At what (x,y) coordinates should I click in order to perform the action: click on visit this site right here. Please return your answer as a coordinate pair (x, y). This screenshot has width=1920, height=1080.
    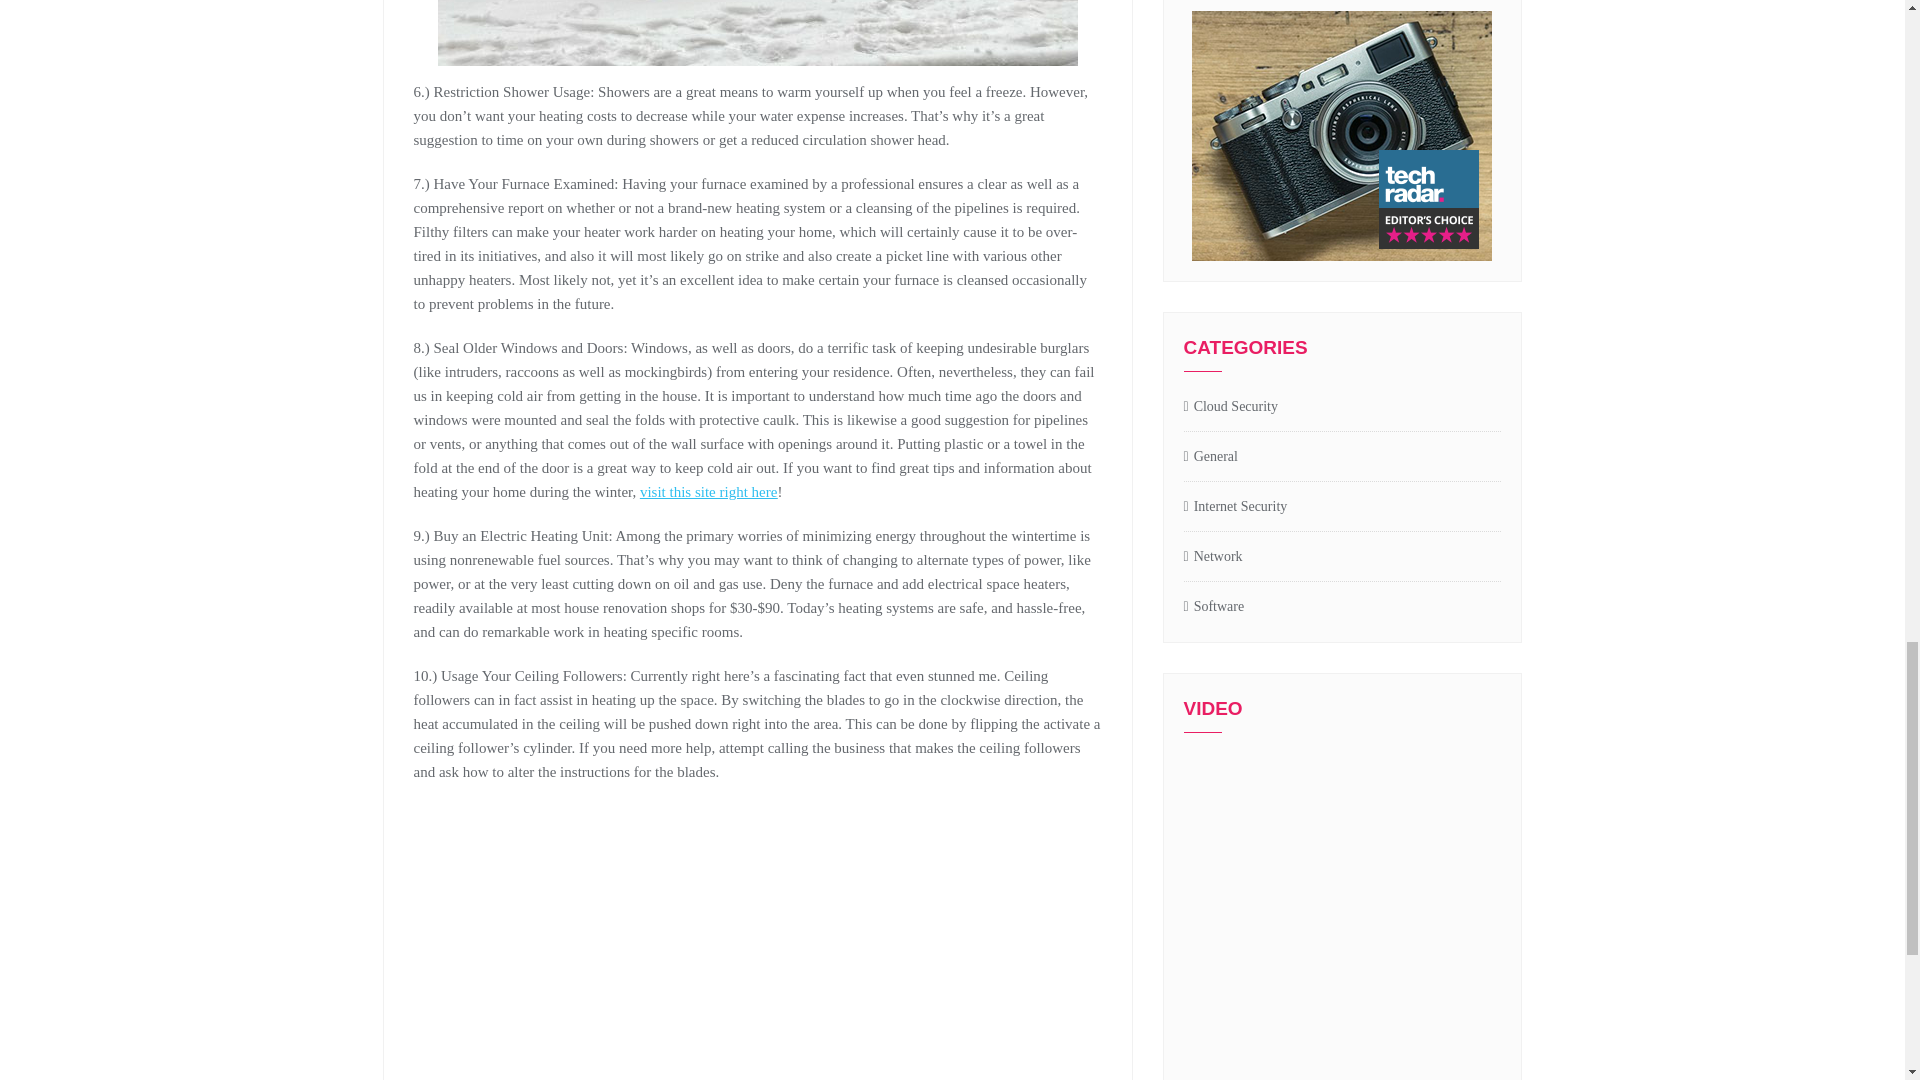
    Looking at the image, I should click on (708, 492).